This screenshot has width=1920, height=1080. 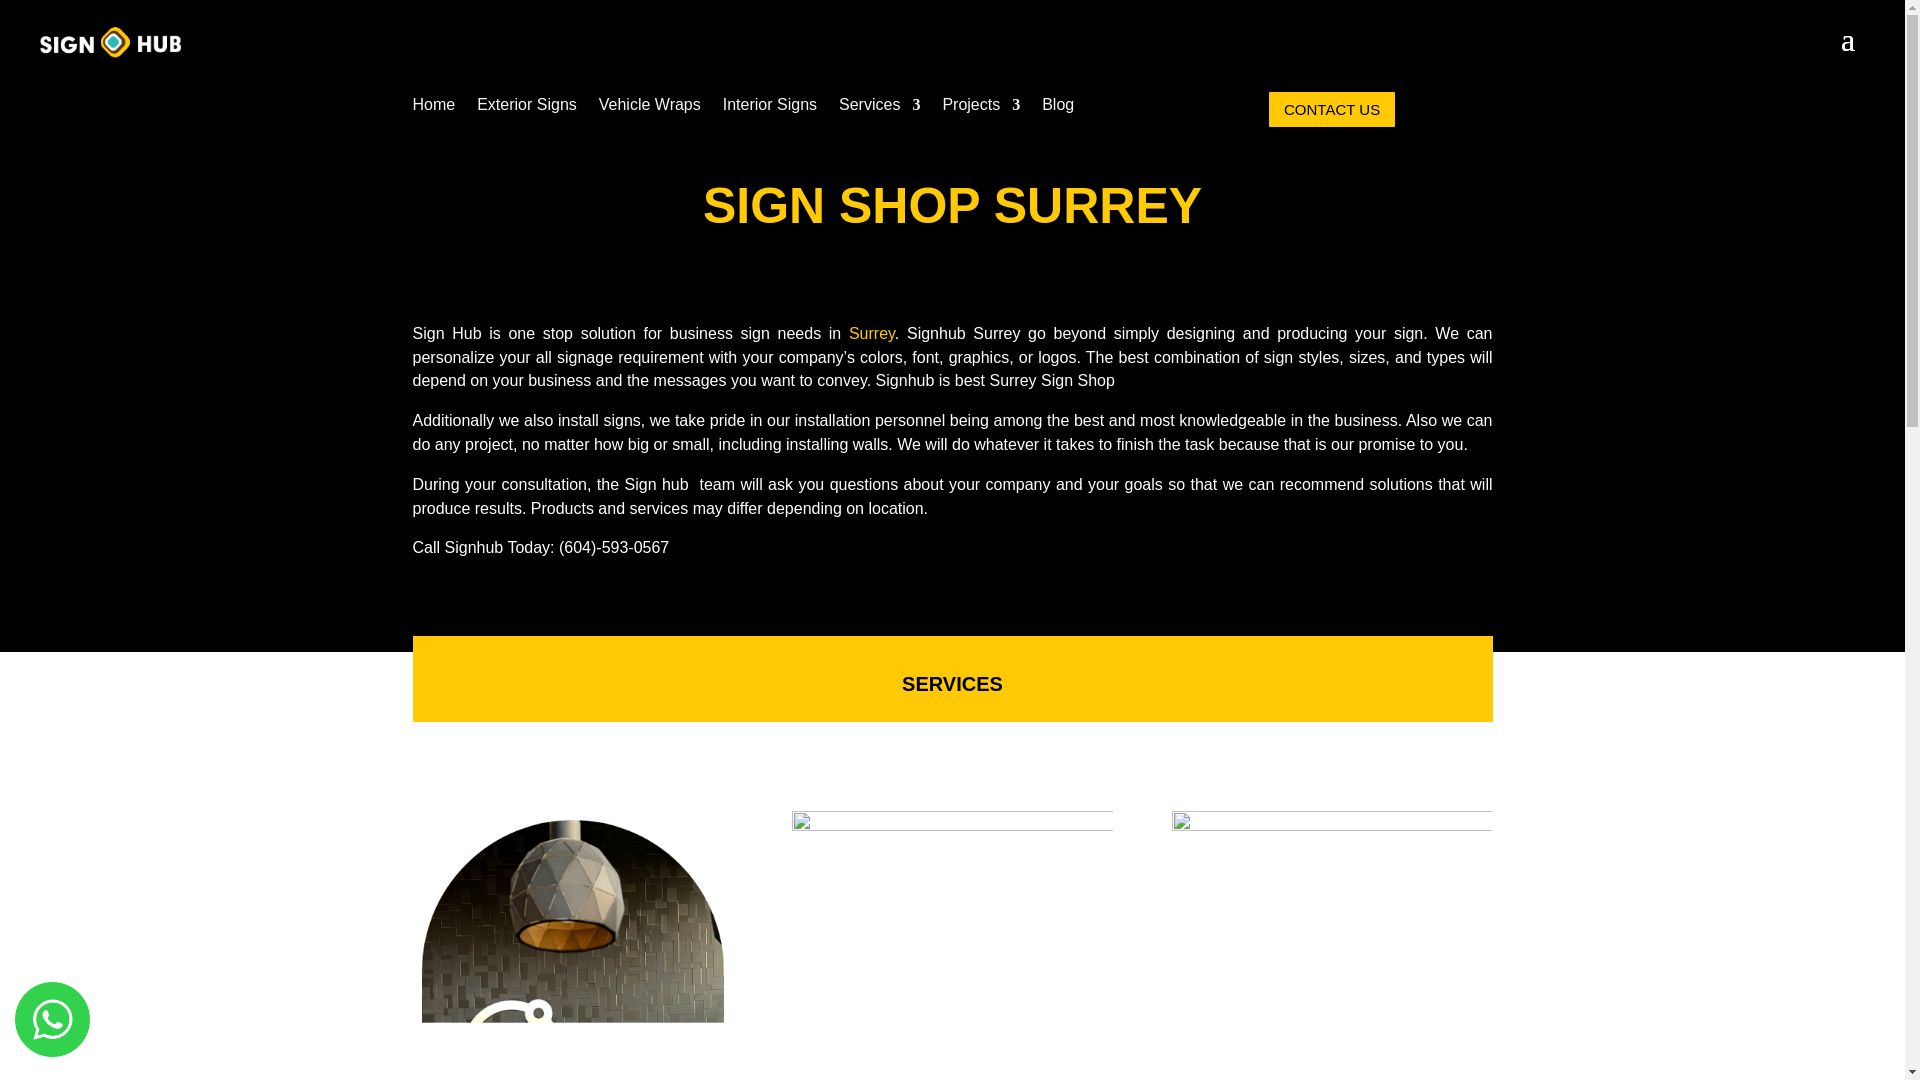 What do you see at coordinates (879, 108) in the screenshot?
I see `Services` at bounding box center [879, 108].